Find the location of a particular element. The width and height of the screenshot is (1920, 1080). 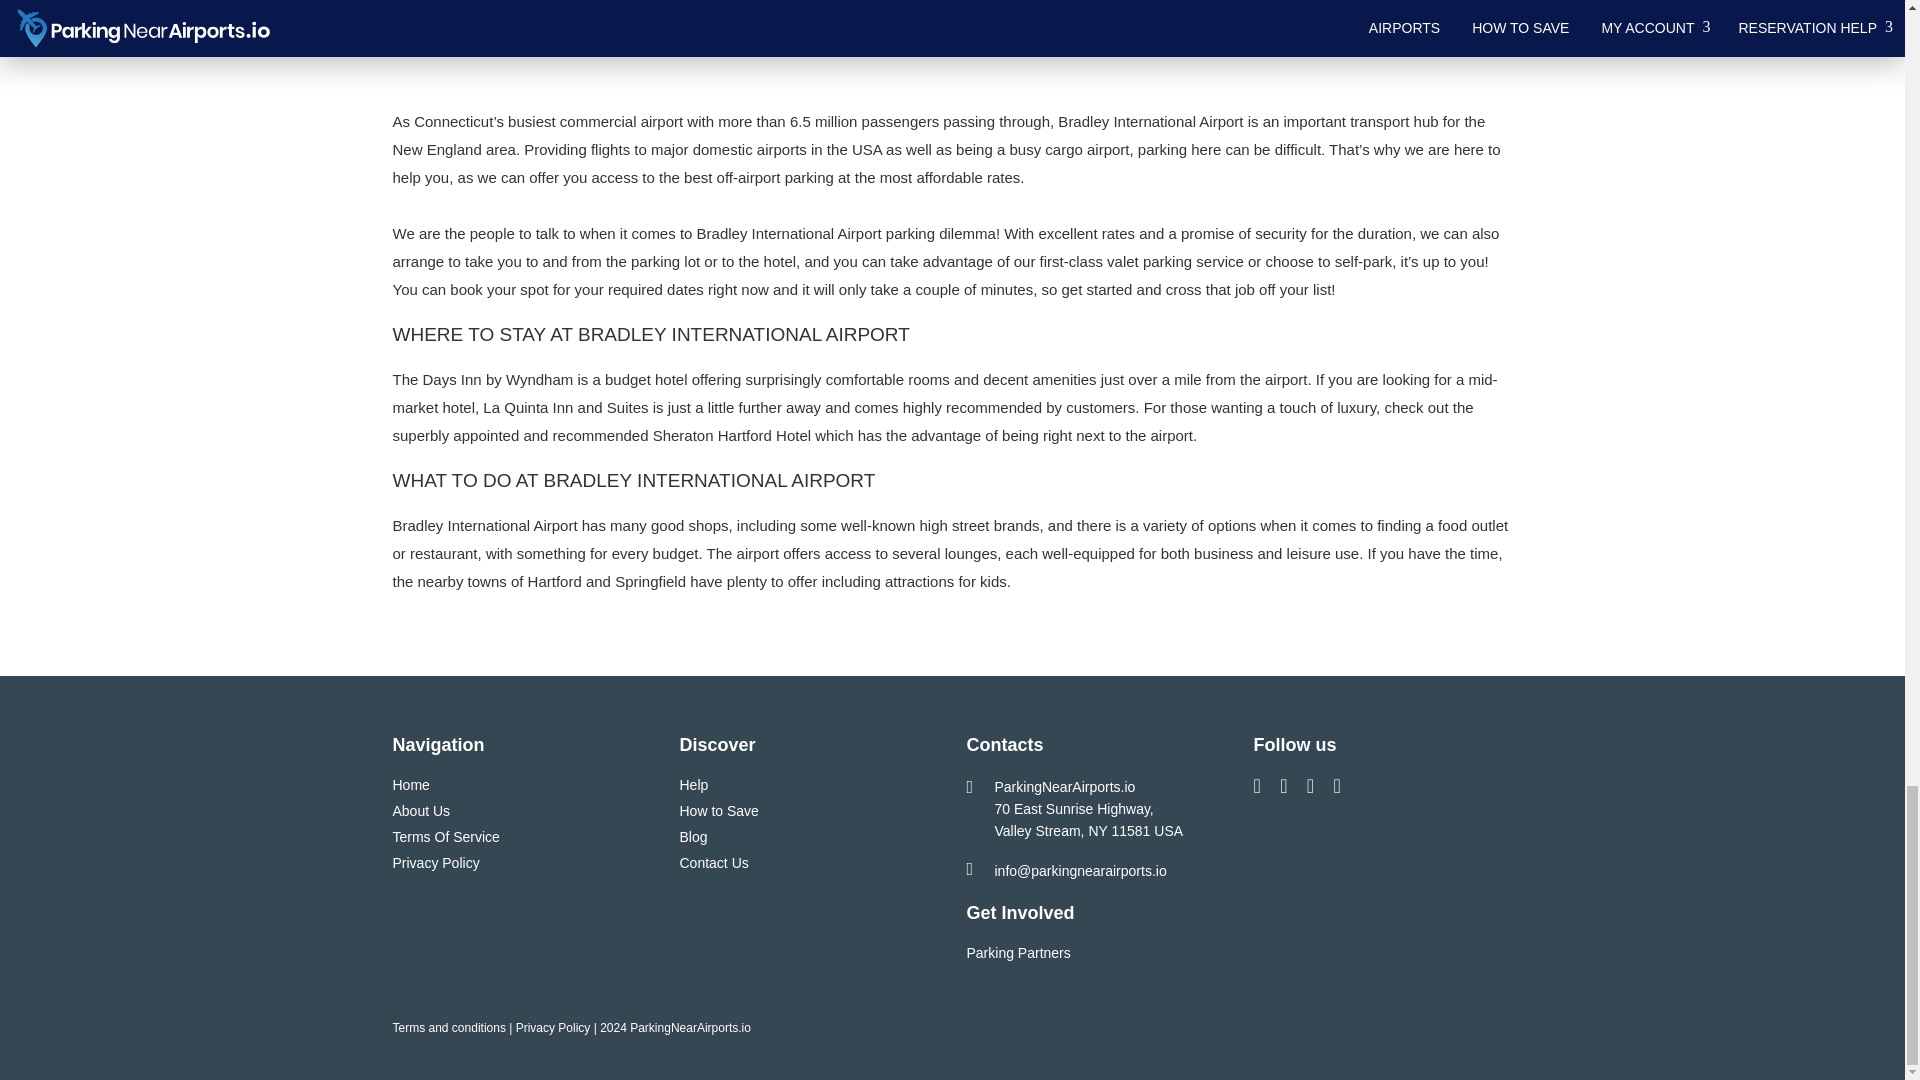

Home is located at coordinates (410, 784).